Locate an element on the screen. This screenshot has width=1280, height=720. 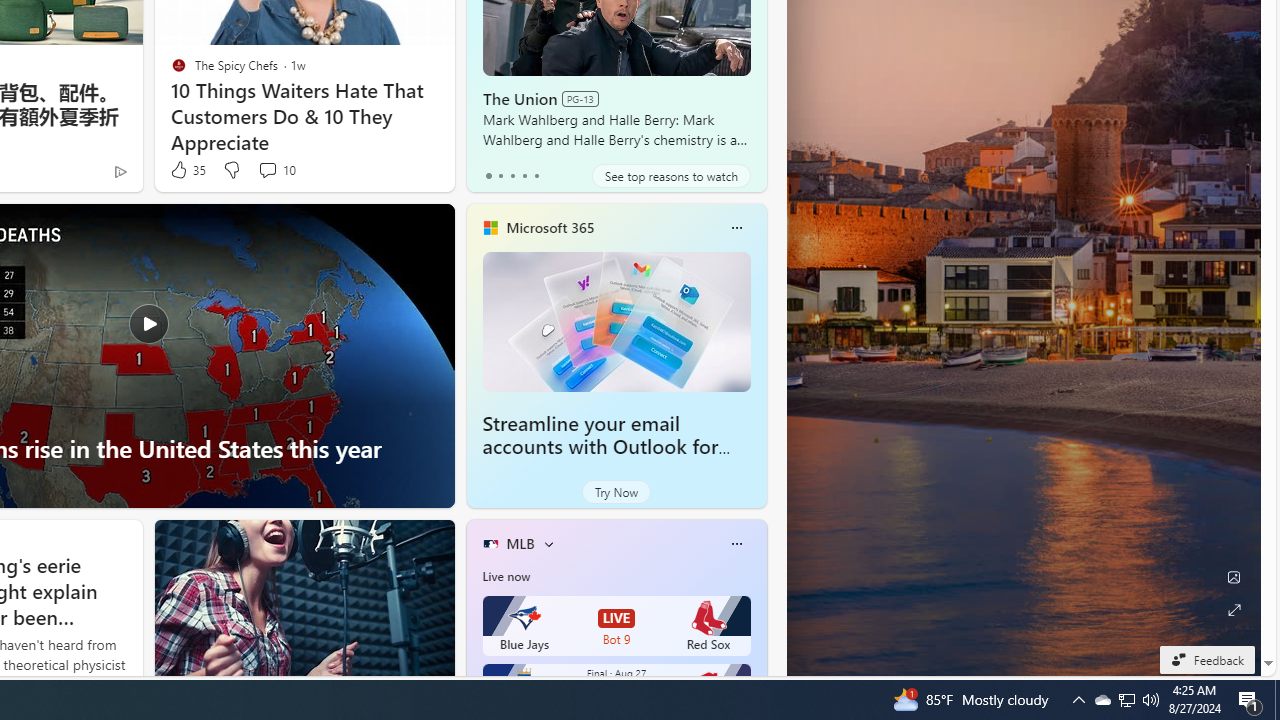
MLB is located at coordinates (520, 543).